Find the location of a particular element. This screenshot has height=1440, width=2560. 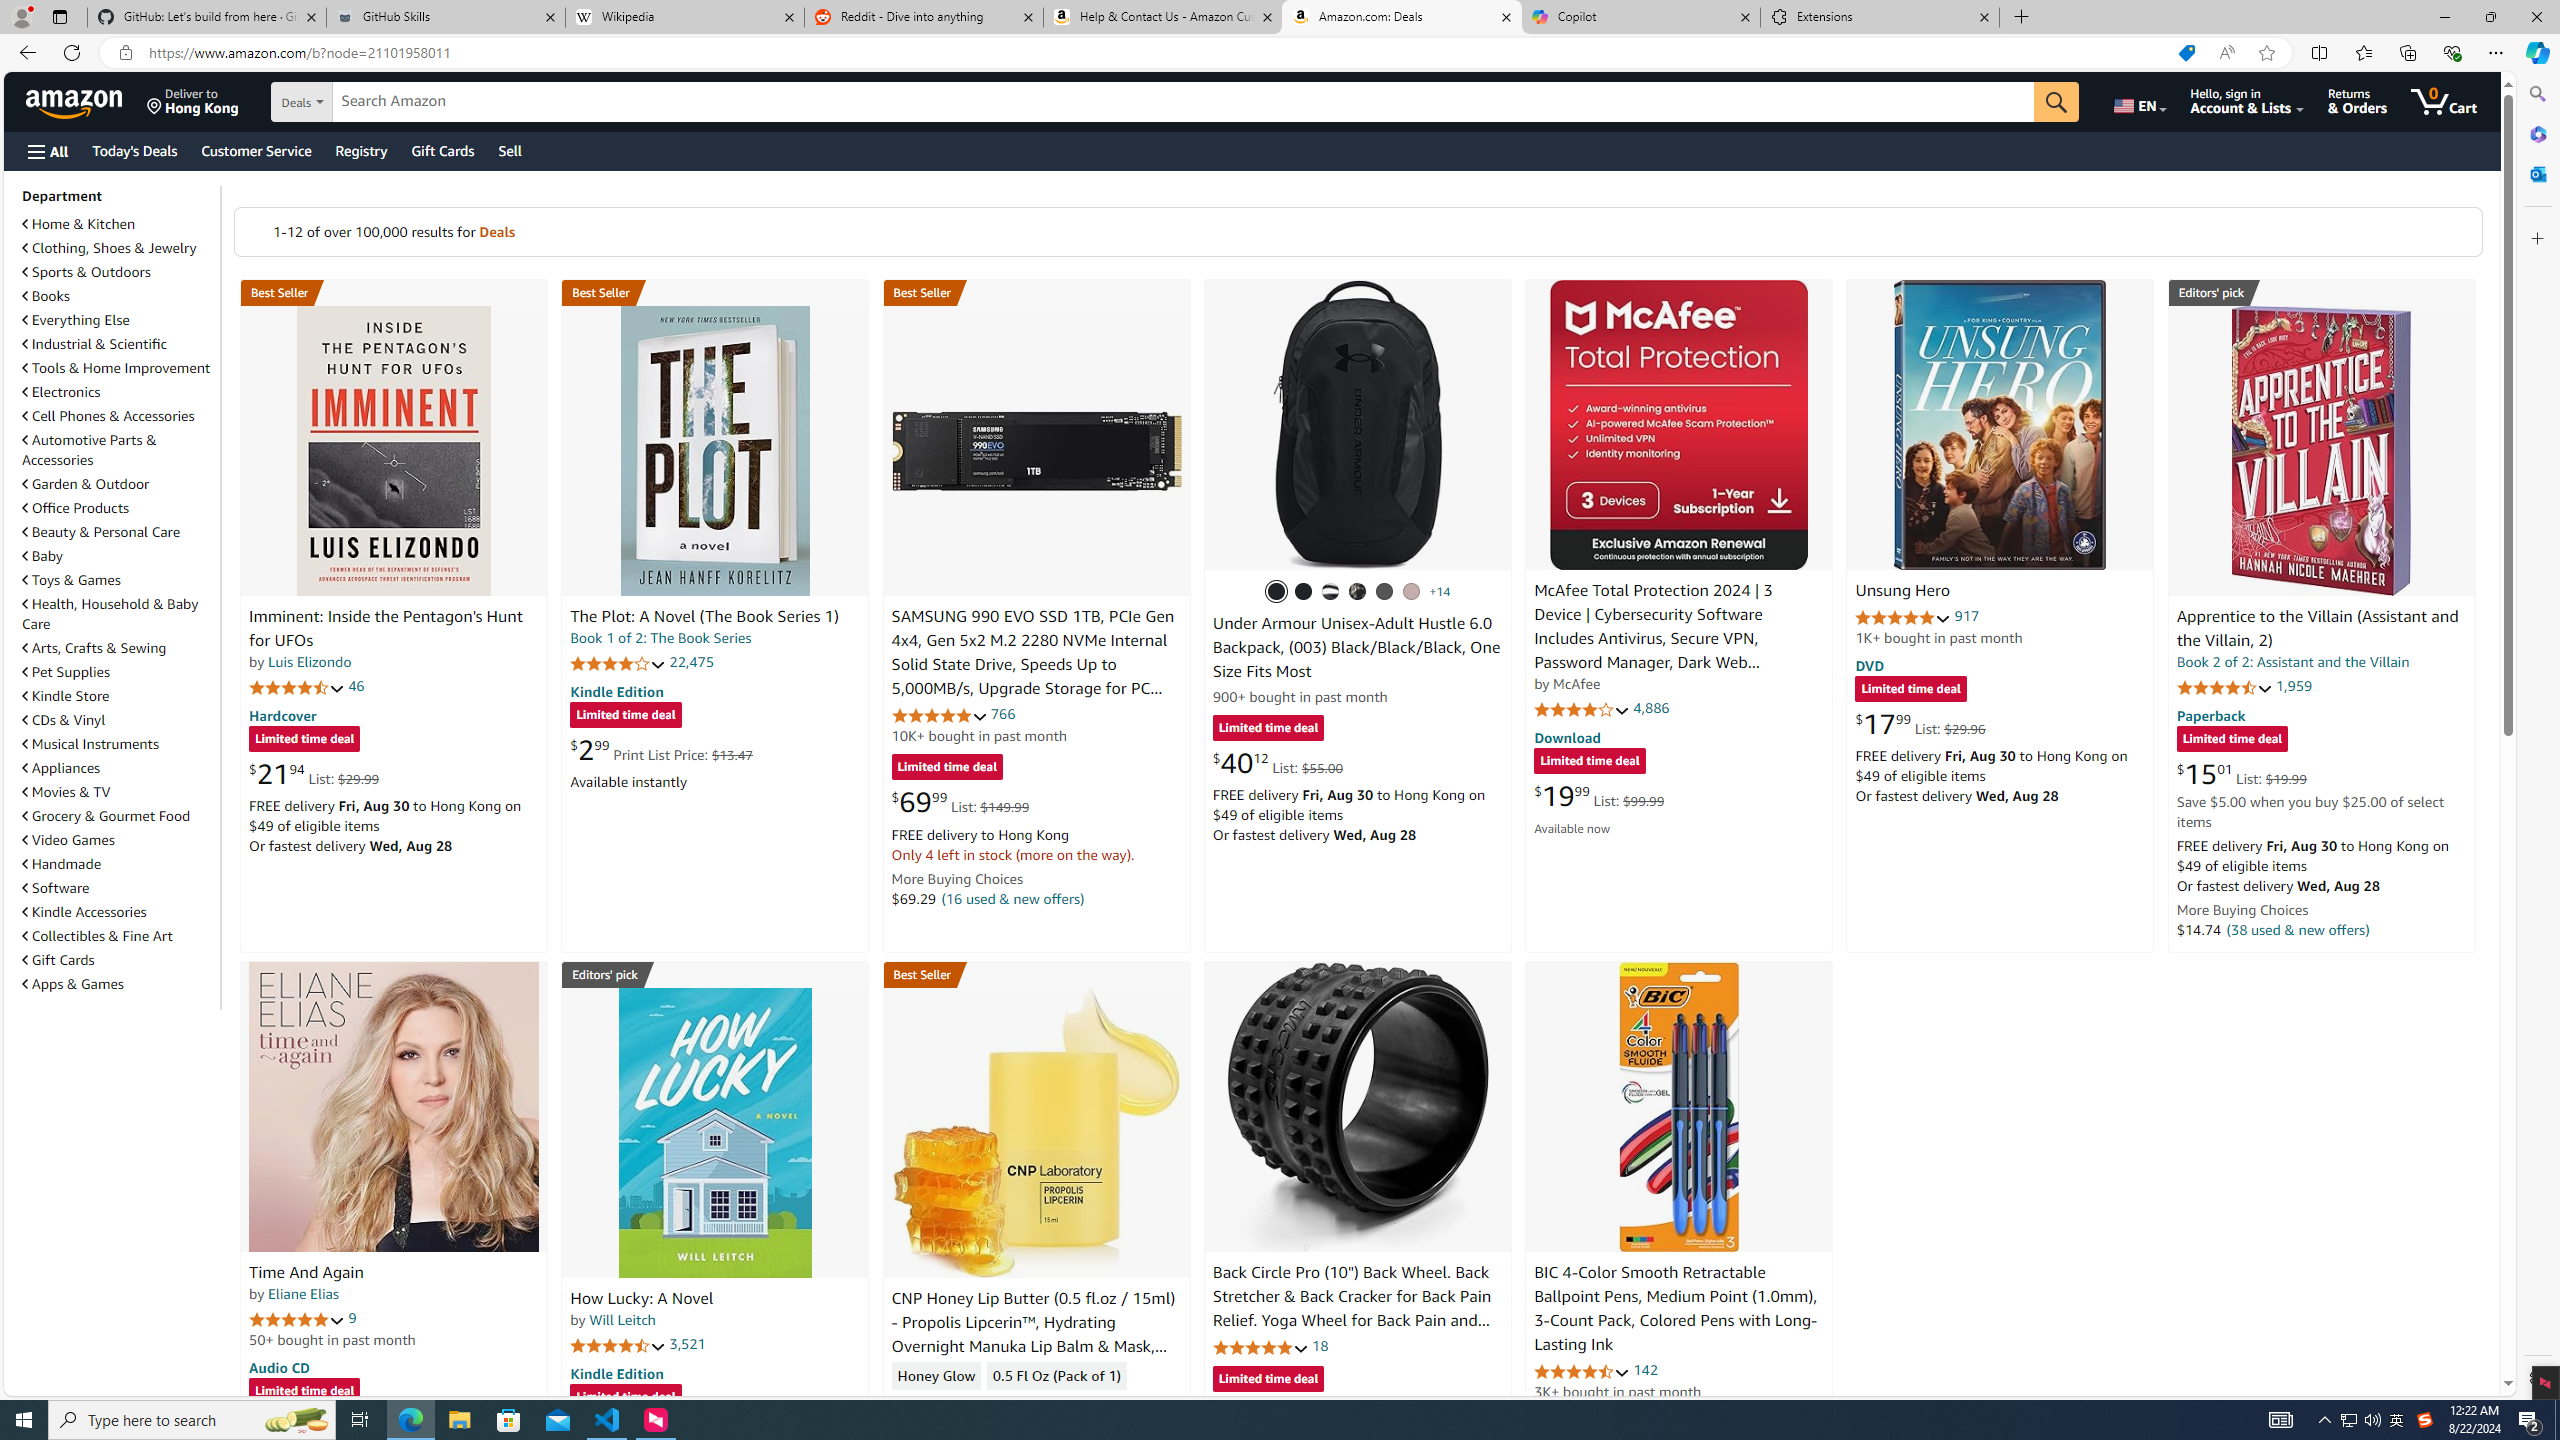

Home & Kitchen is located at coordinates (119, 224).